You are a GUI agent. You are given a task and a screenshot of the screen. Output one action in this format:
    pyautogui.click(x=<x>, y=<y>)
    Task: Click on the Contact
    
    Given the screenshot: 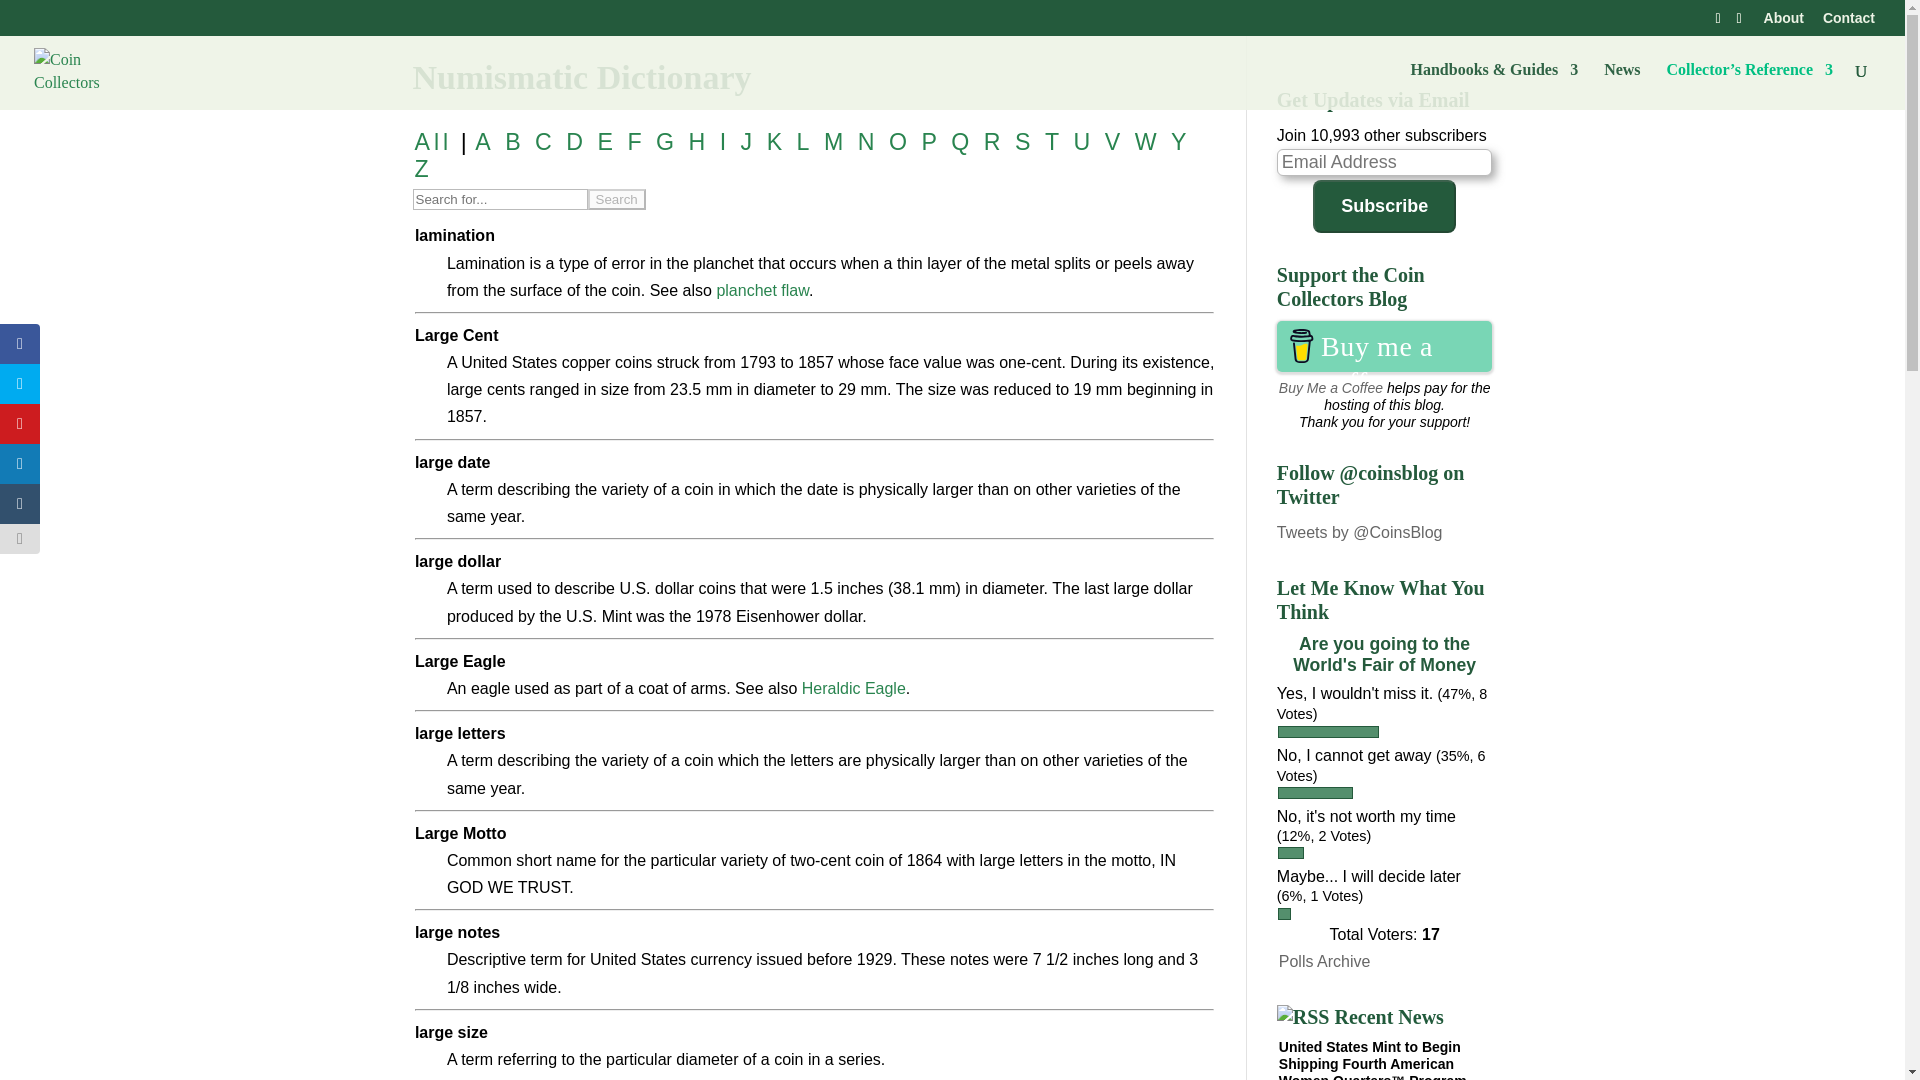 What is the action you would take?
    pyautogui.click(x=1848, y=22)
    